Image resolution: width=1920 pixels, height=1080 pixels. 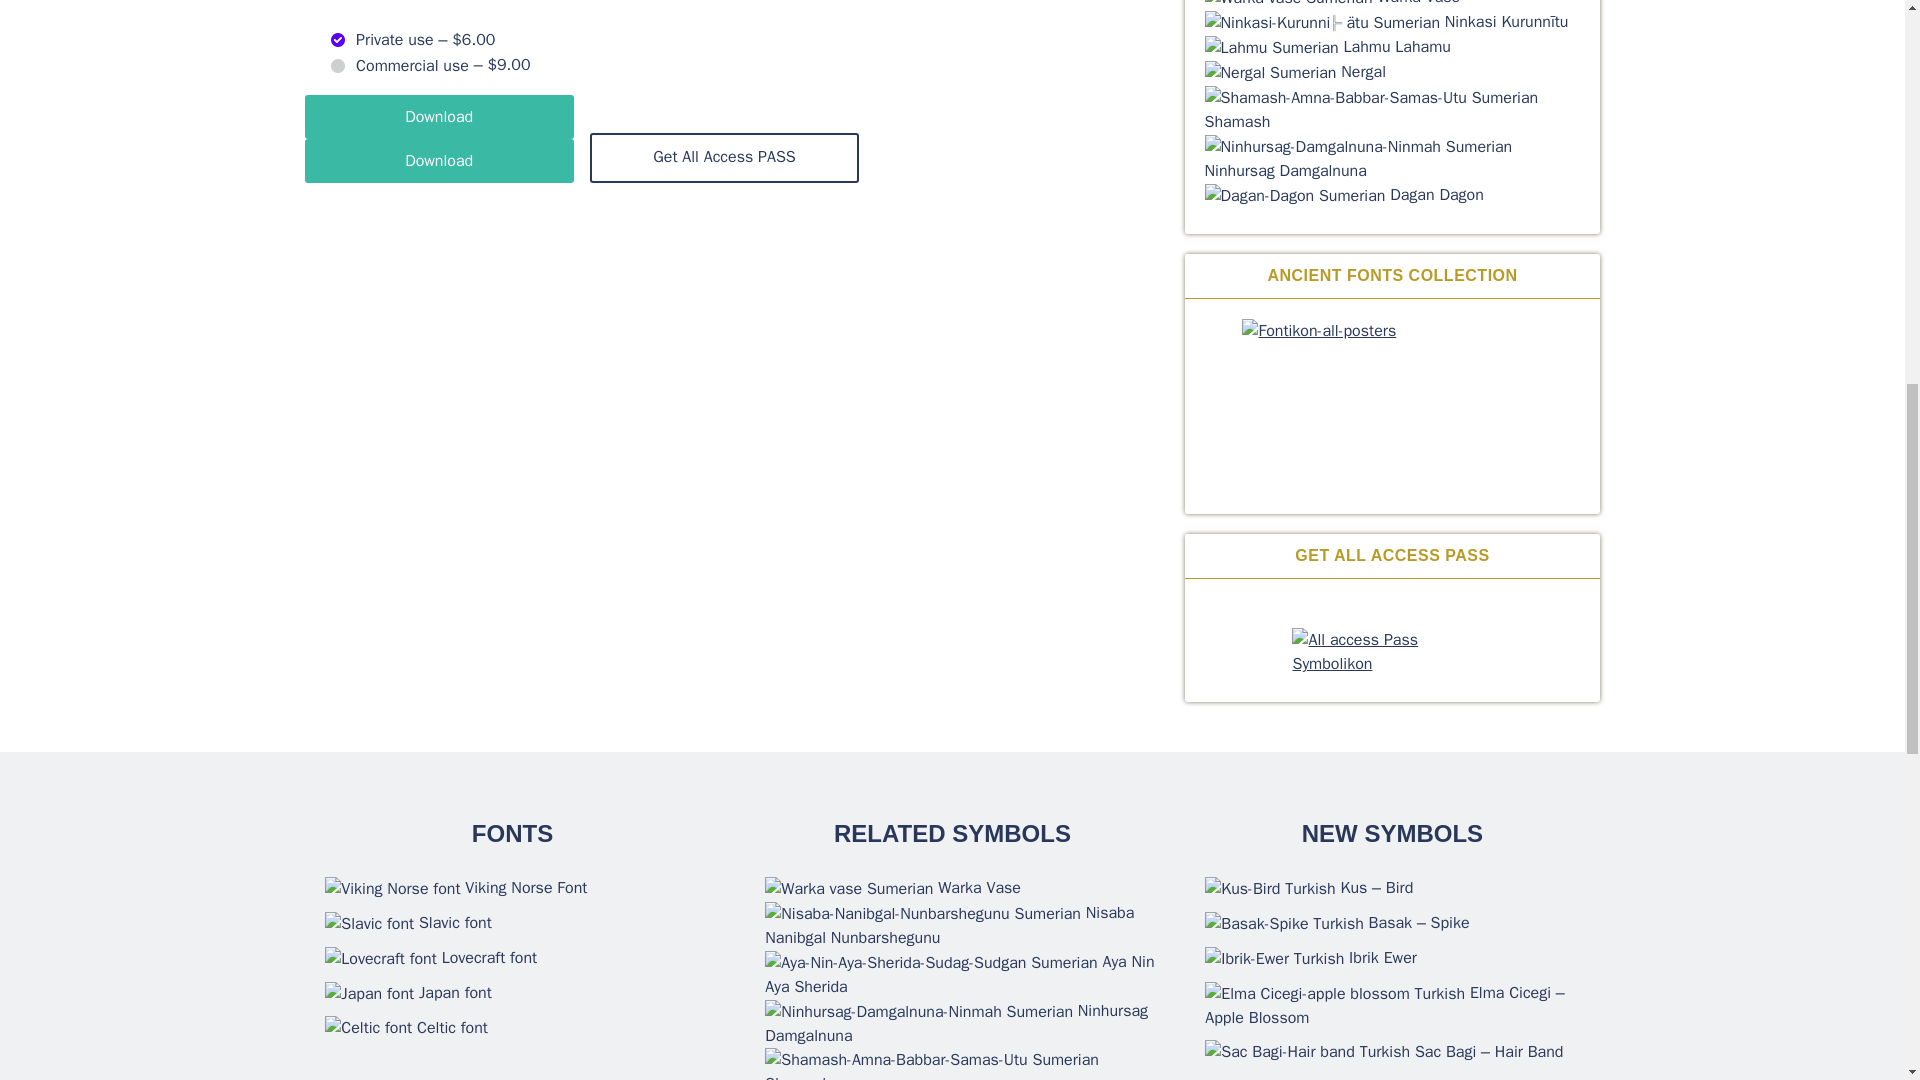 I want to click on Download, so click(x=438, y=160).